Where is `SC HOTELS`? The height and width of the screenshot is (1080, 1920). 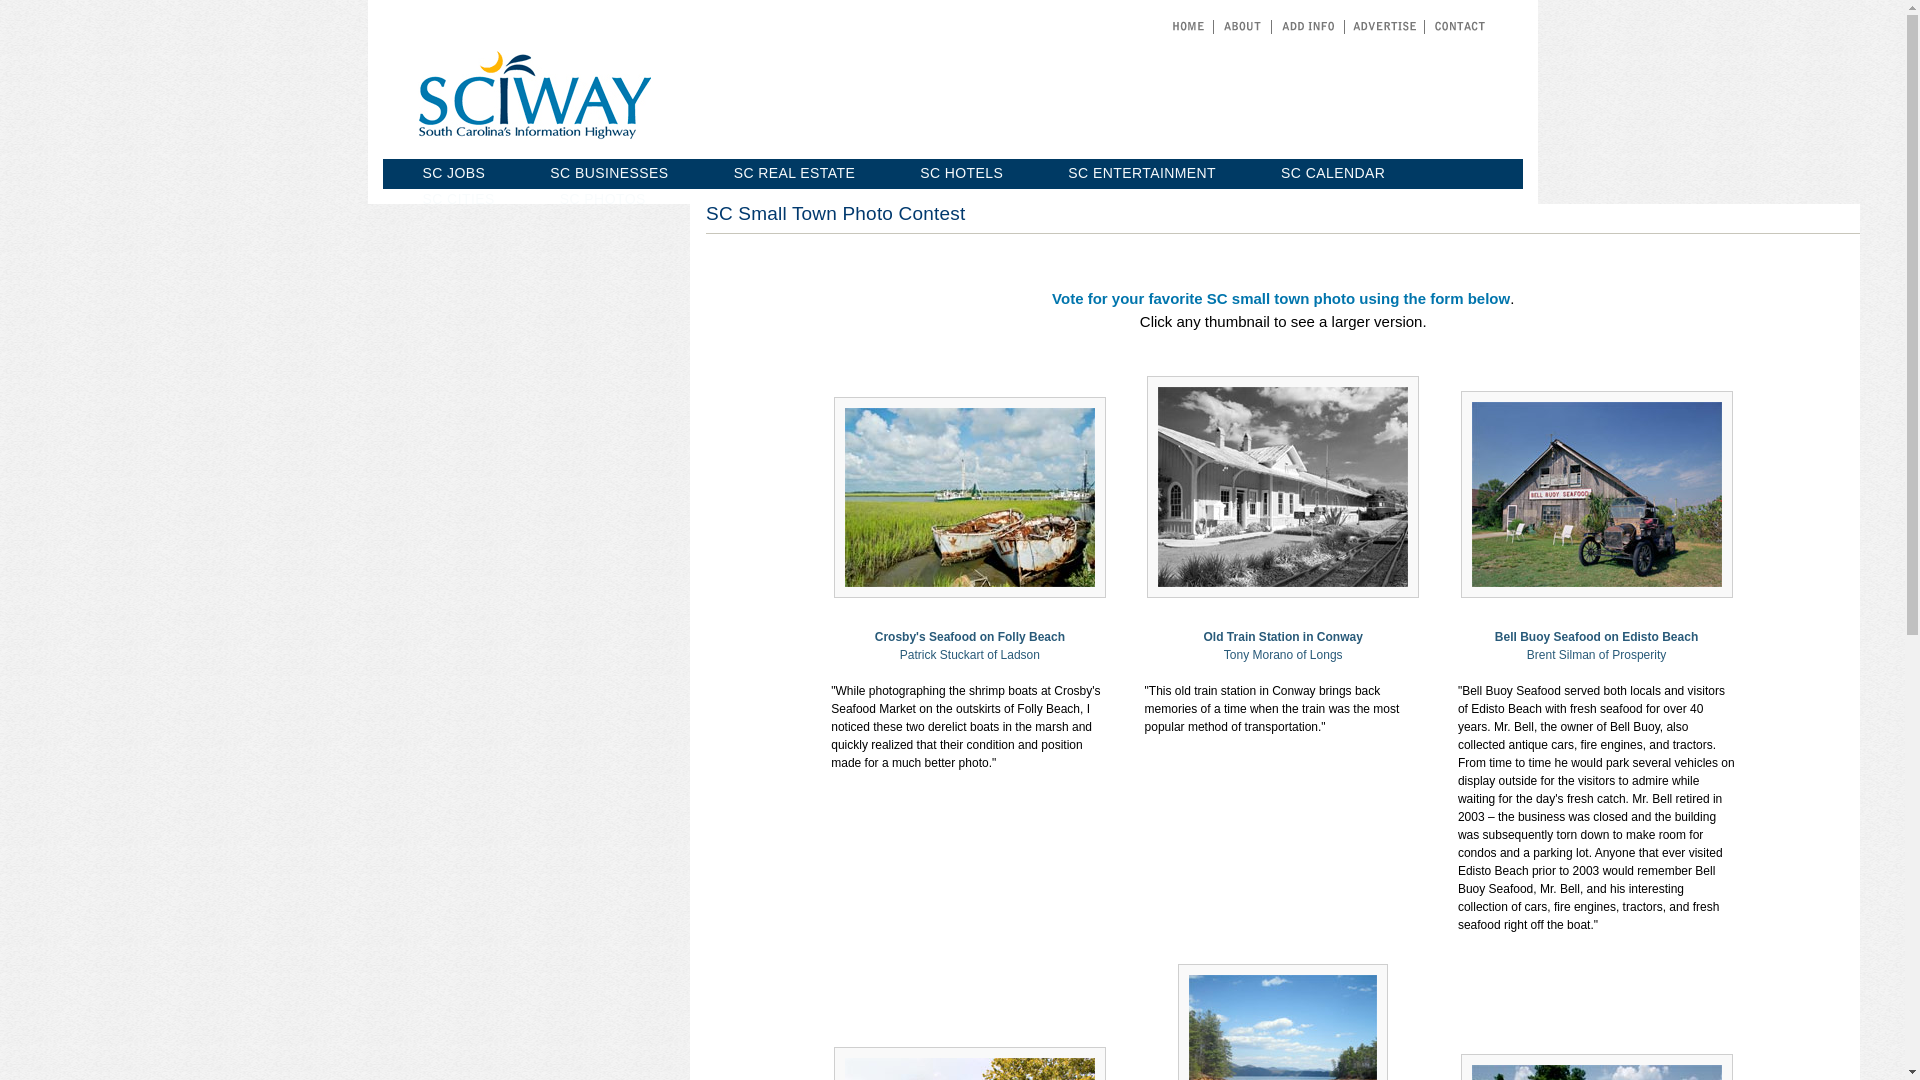 SC HOTELS is located at coordinates (960, 173).